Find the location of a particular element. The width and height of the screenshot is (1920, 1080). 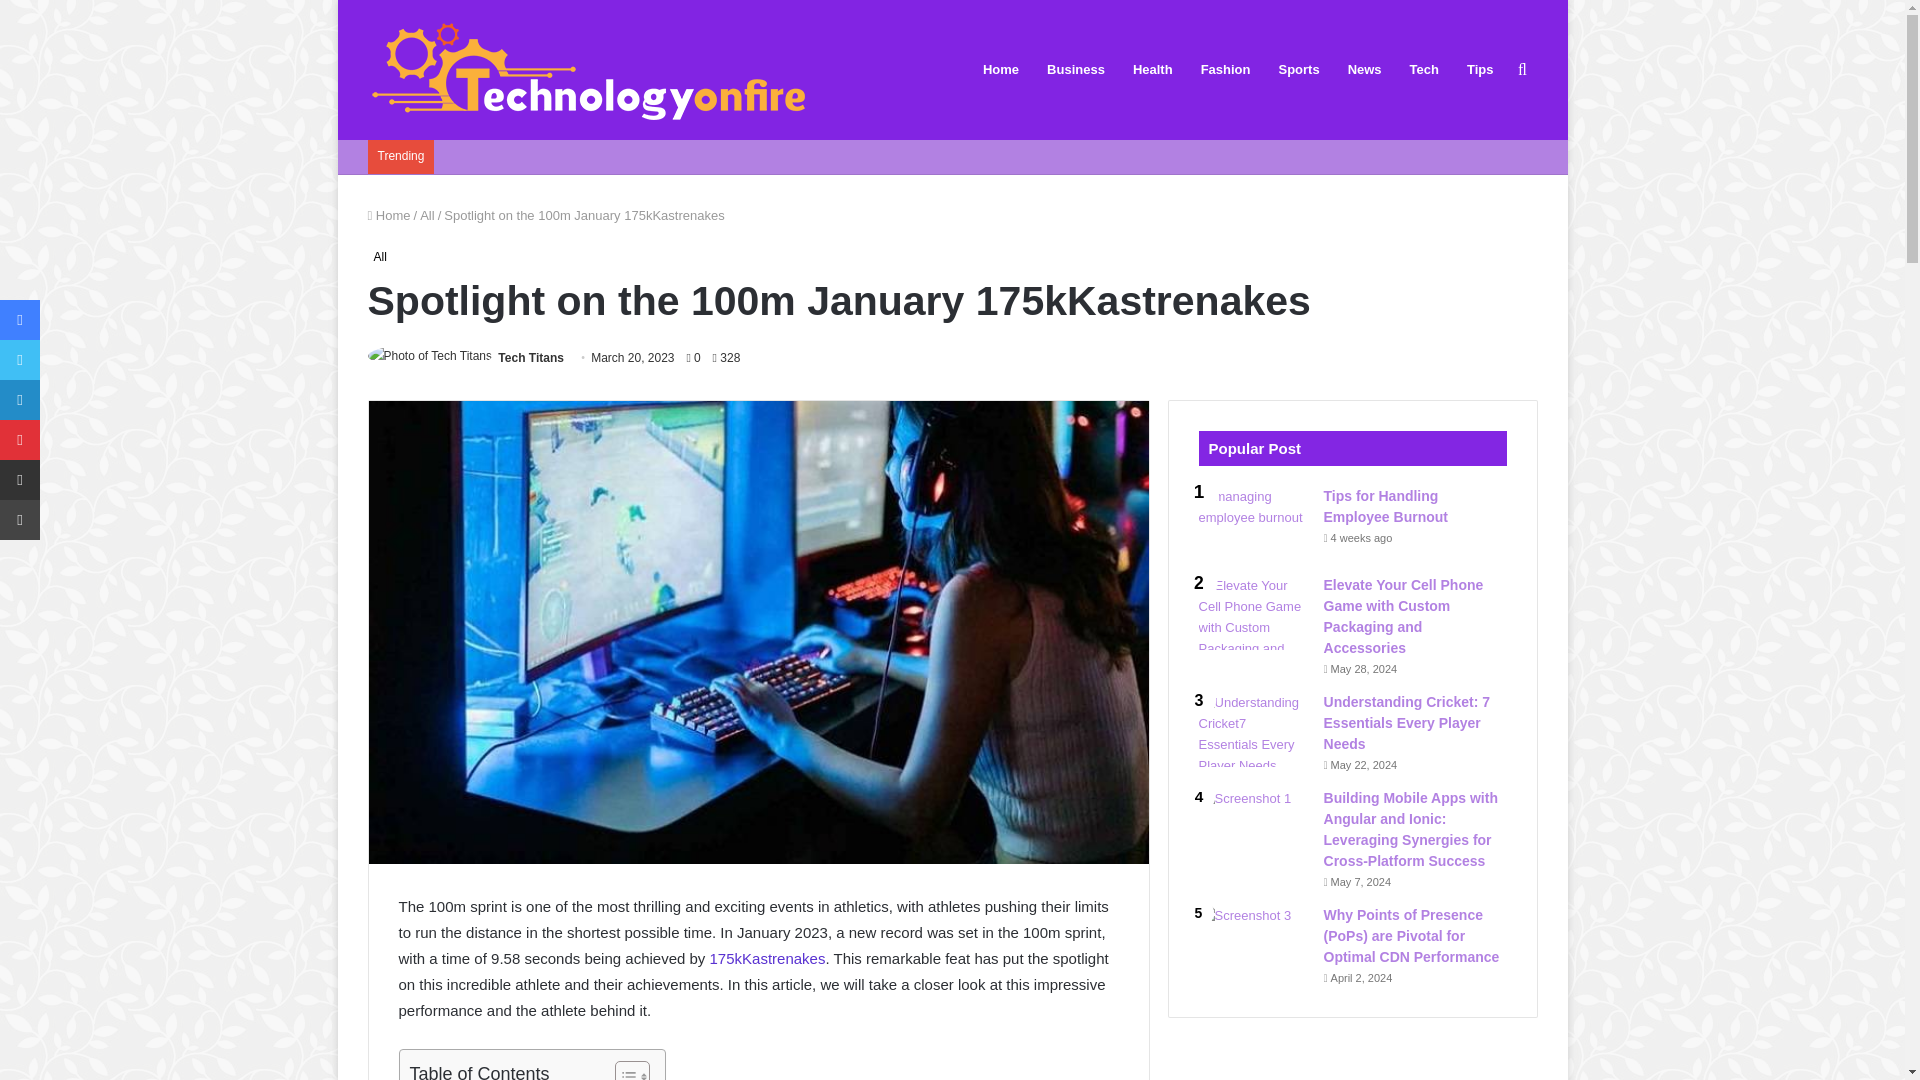

Home is located at coordinates (389, 215).